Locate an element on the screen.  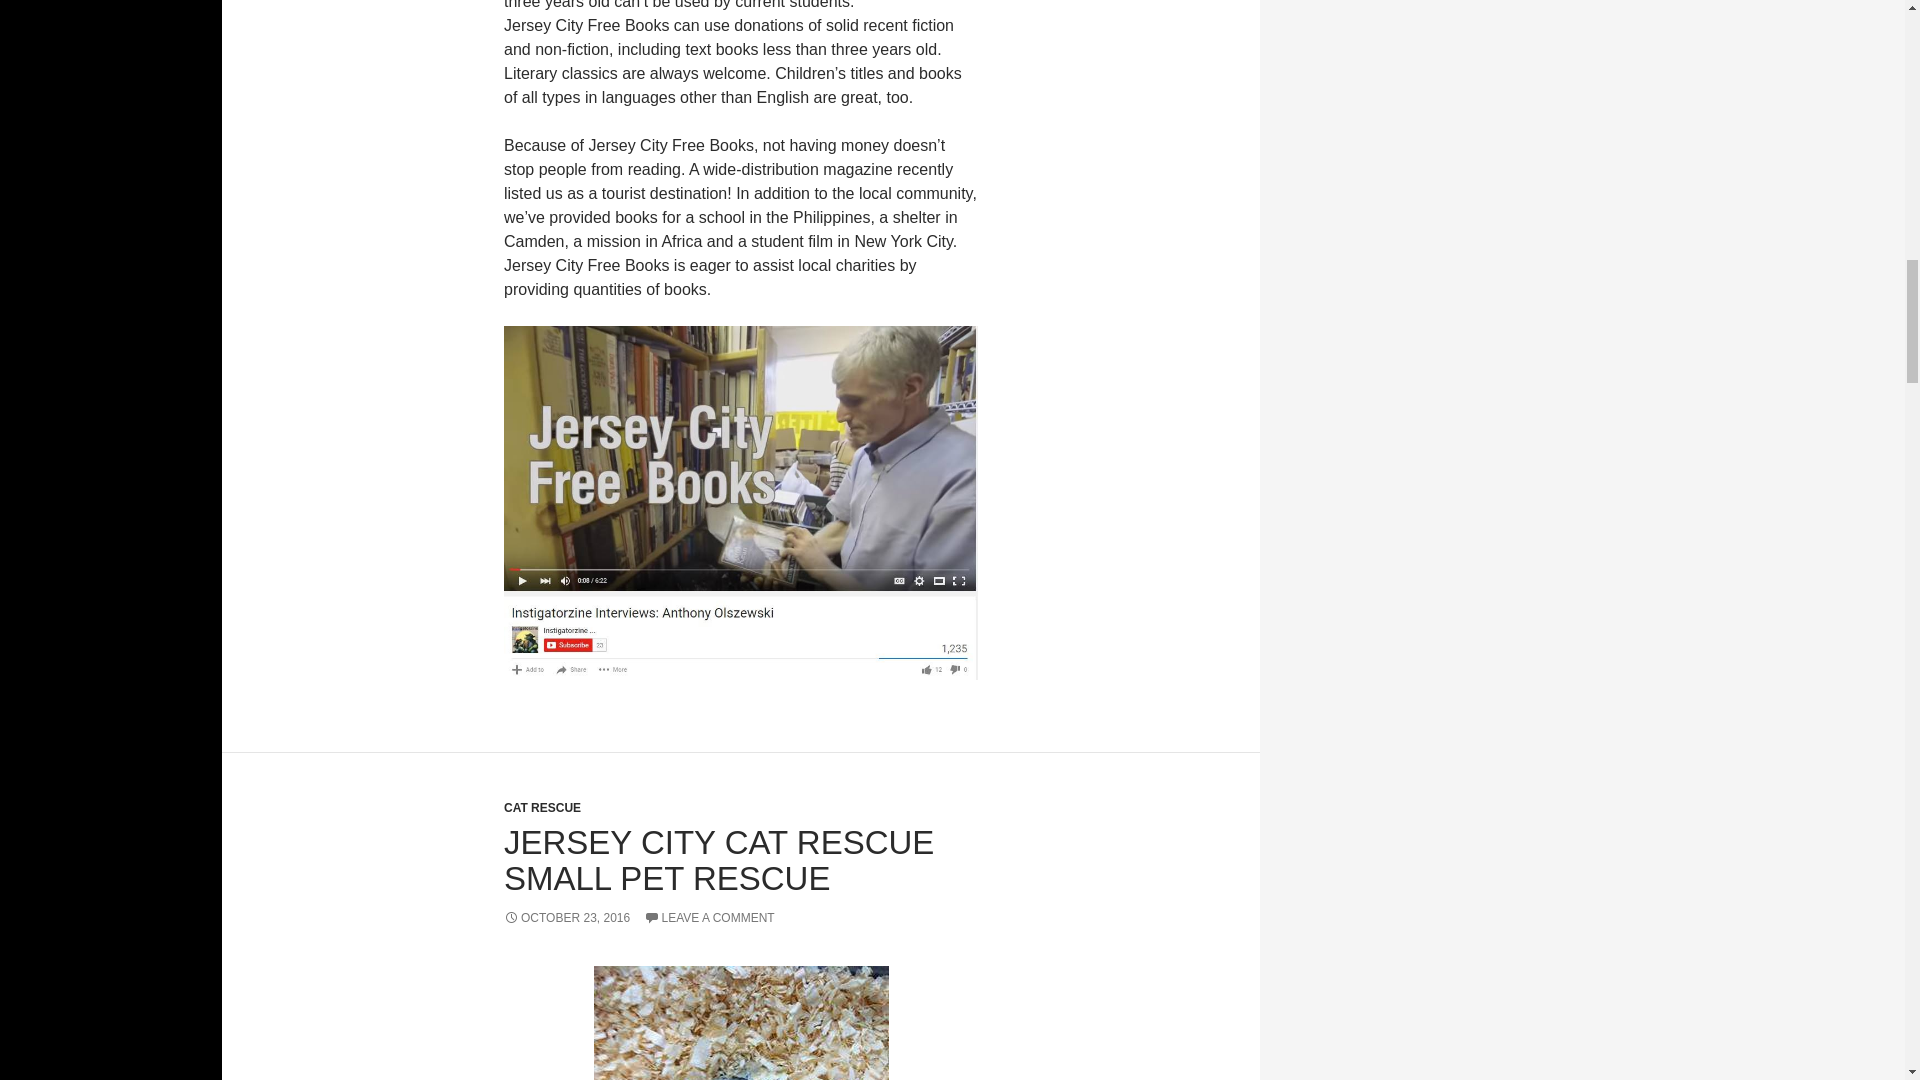
JERSEY CITY CAT RESCUE SMALL PET RESCUE is located at coordinates (718, 860).